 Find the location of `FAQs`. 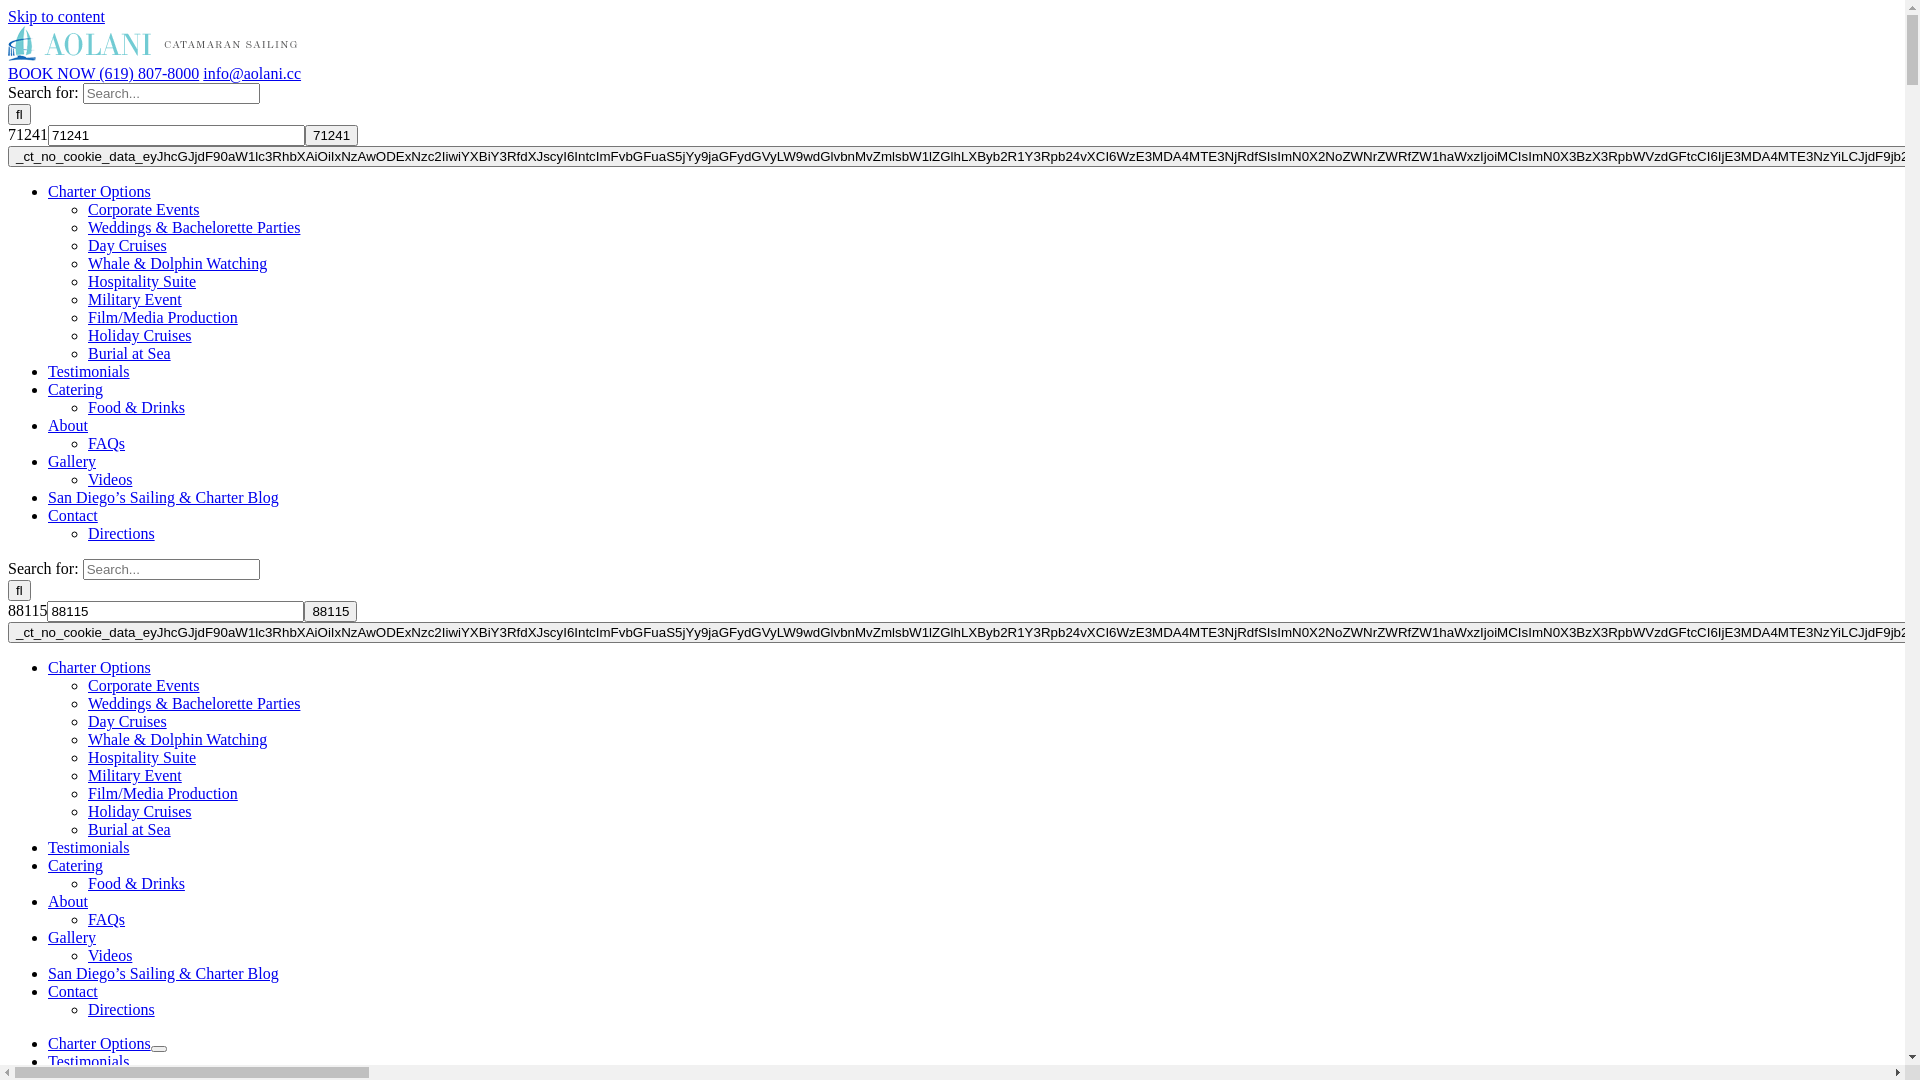

FAQs is located at coordinates (106, 920).